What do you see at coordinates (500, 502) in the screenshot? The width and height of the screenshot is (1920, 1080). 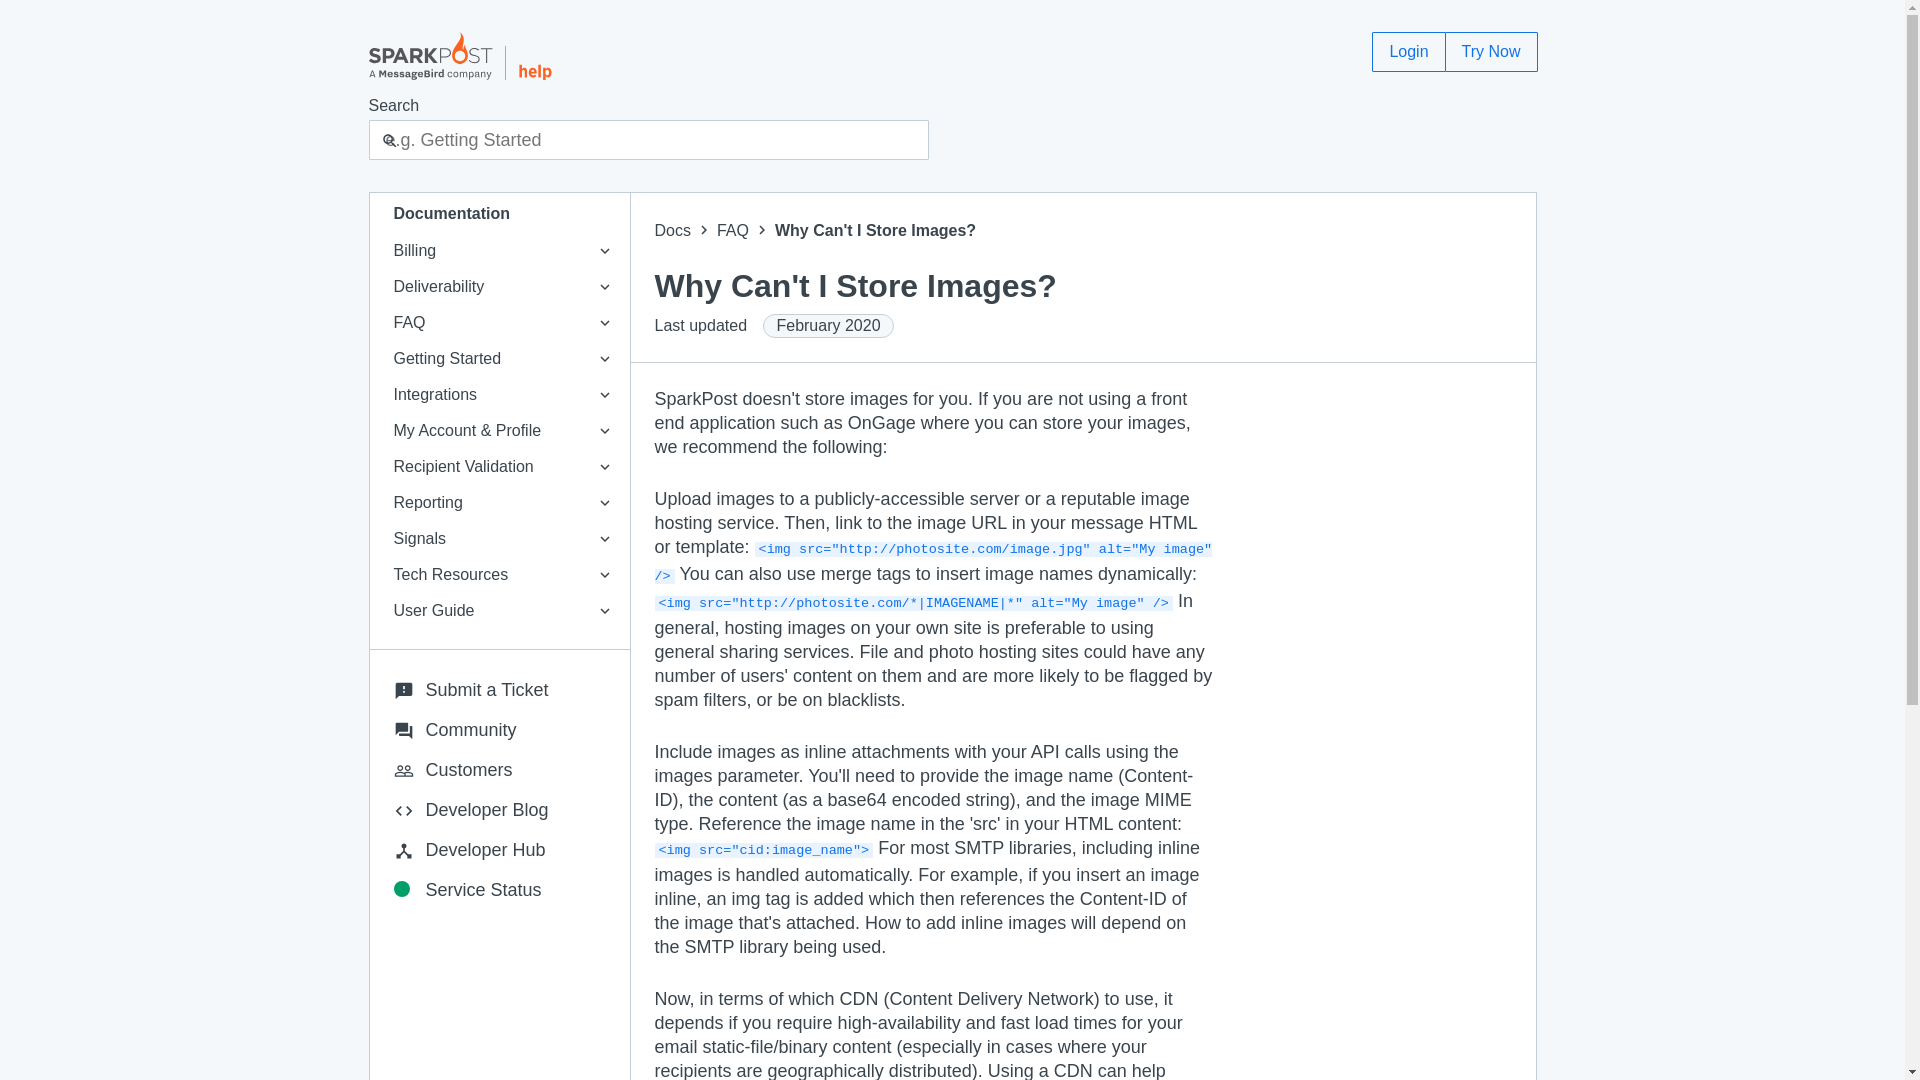 I see `Reporting` at bounding box center [500, 502].